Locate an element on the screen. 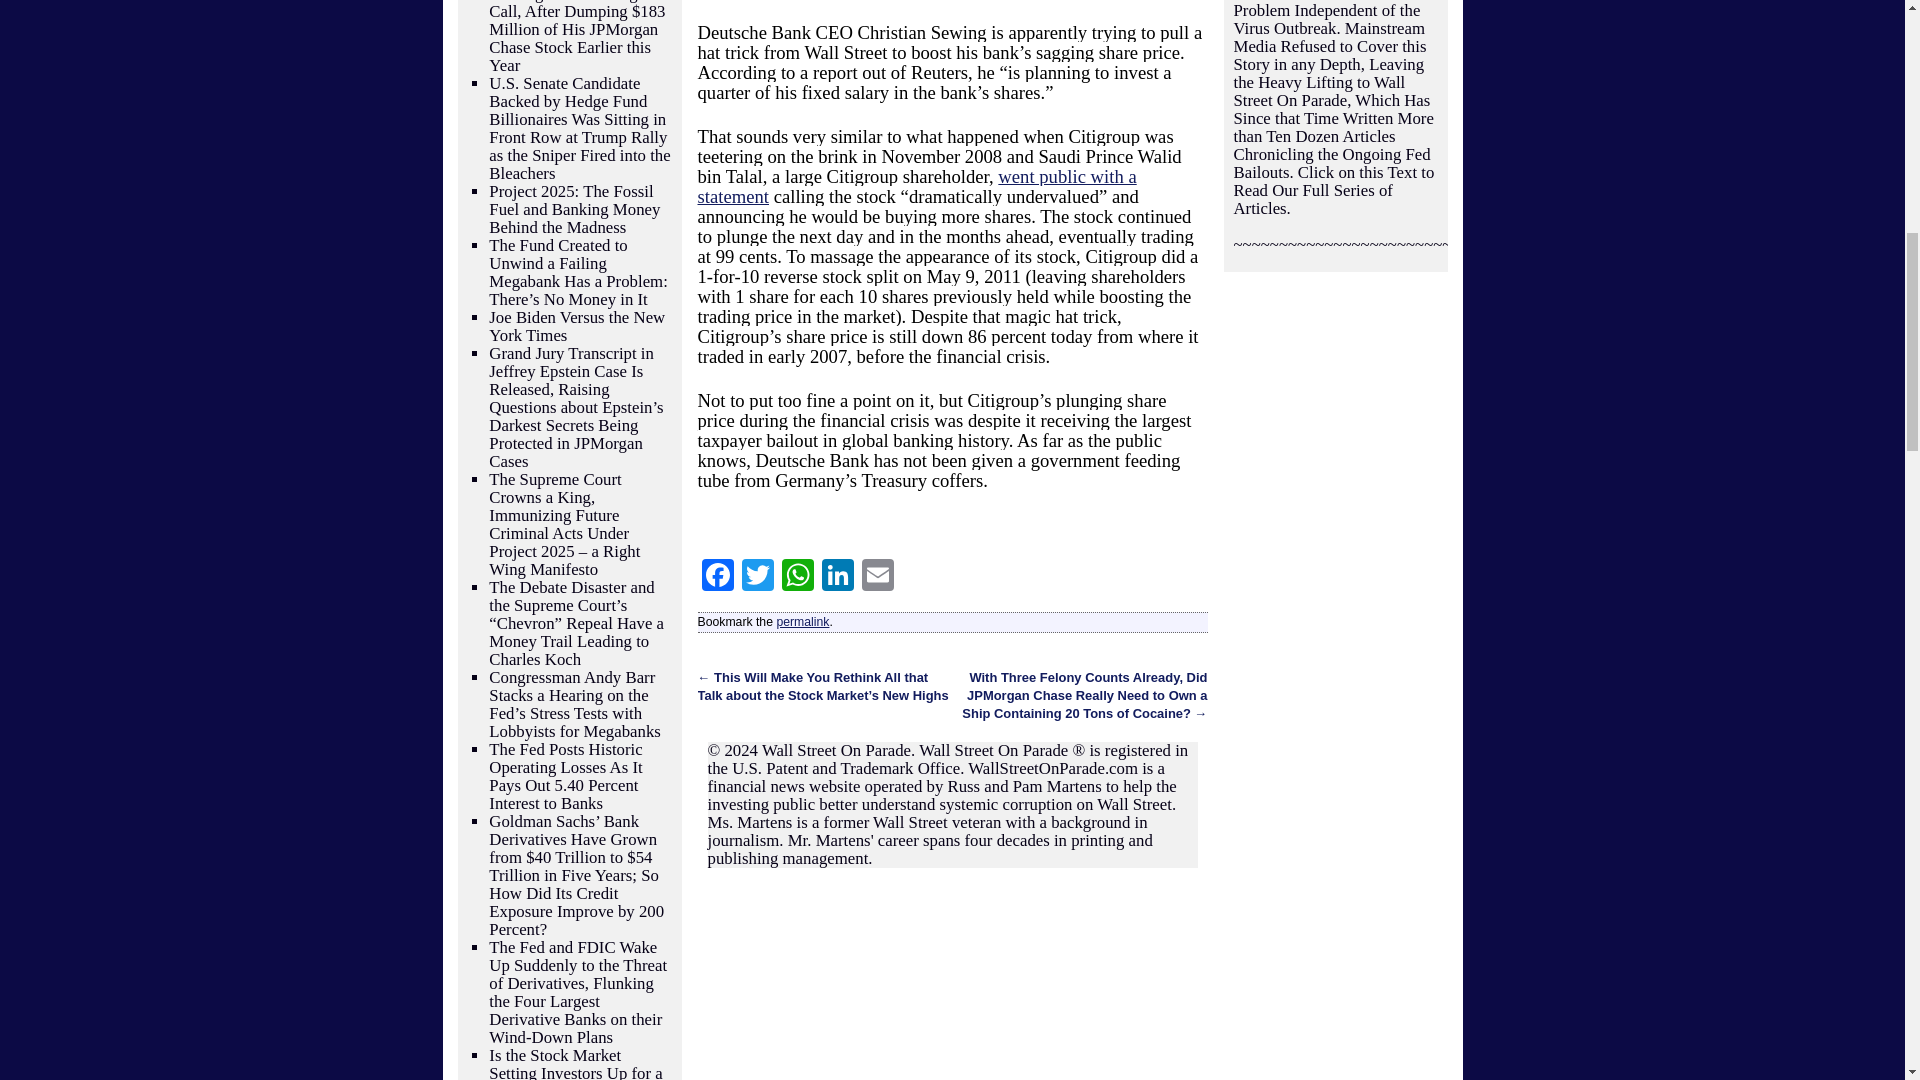  permalink is located at coordinates (802, 621).